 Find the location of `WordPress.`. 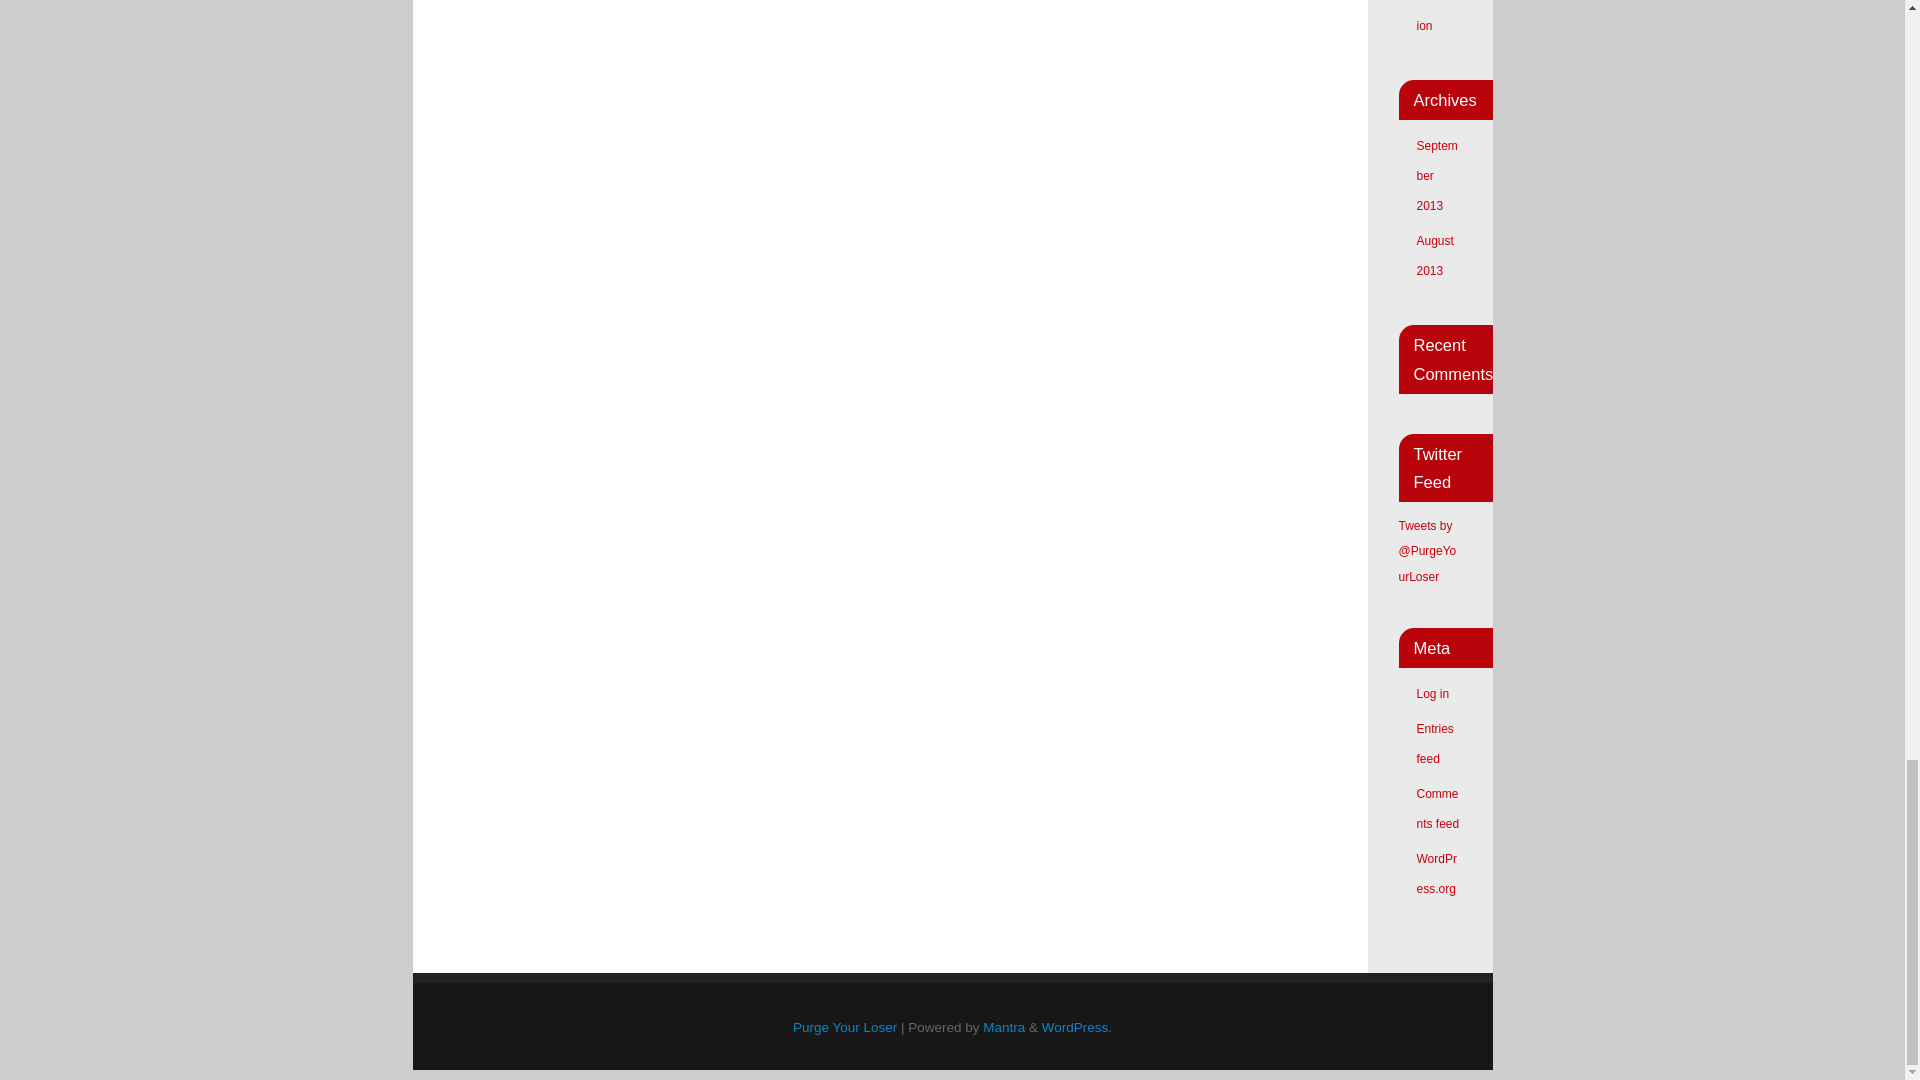

WordPress. is located at coordinates (1076, 1026).